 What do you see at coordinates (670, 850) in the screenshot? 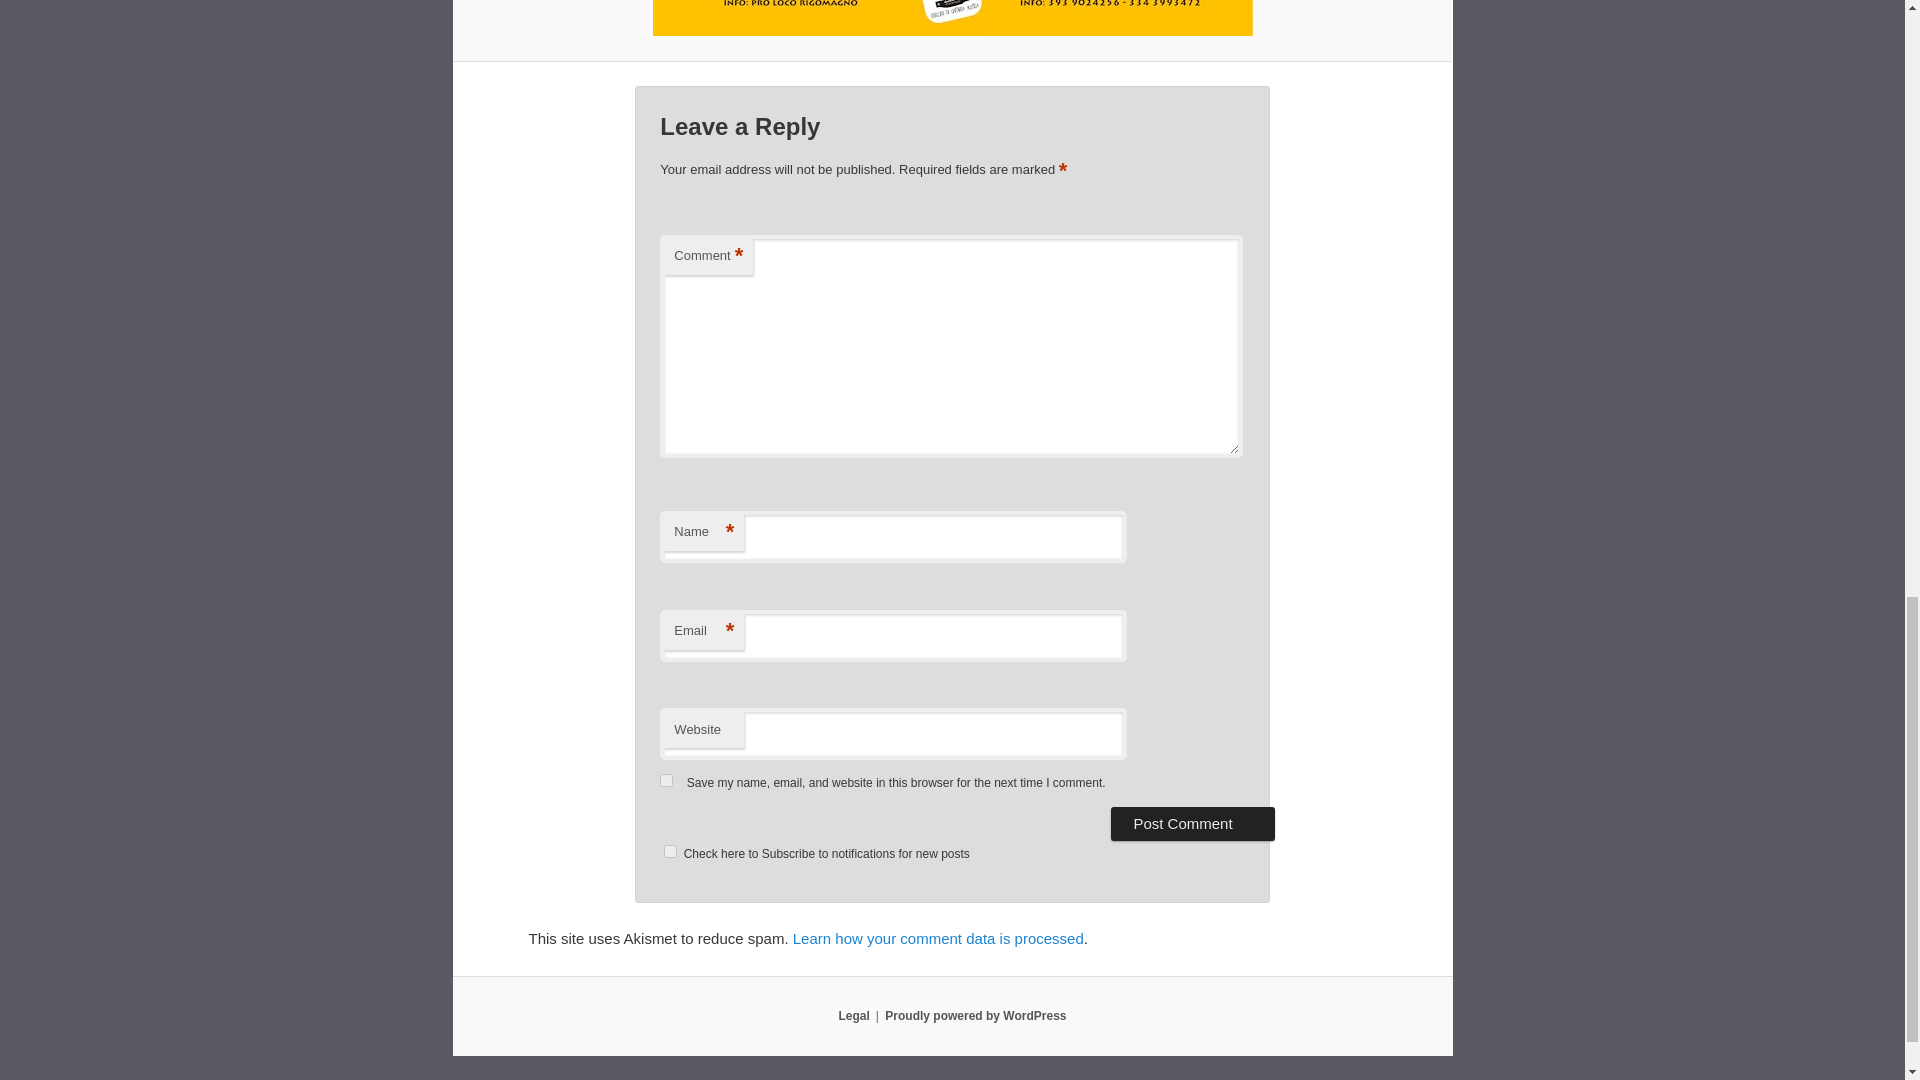
I see `1` at bounding box center [670, 850].